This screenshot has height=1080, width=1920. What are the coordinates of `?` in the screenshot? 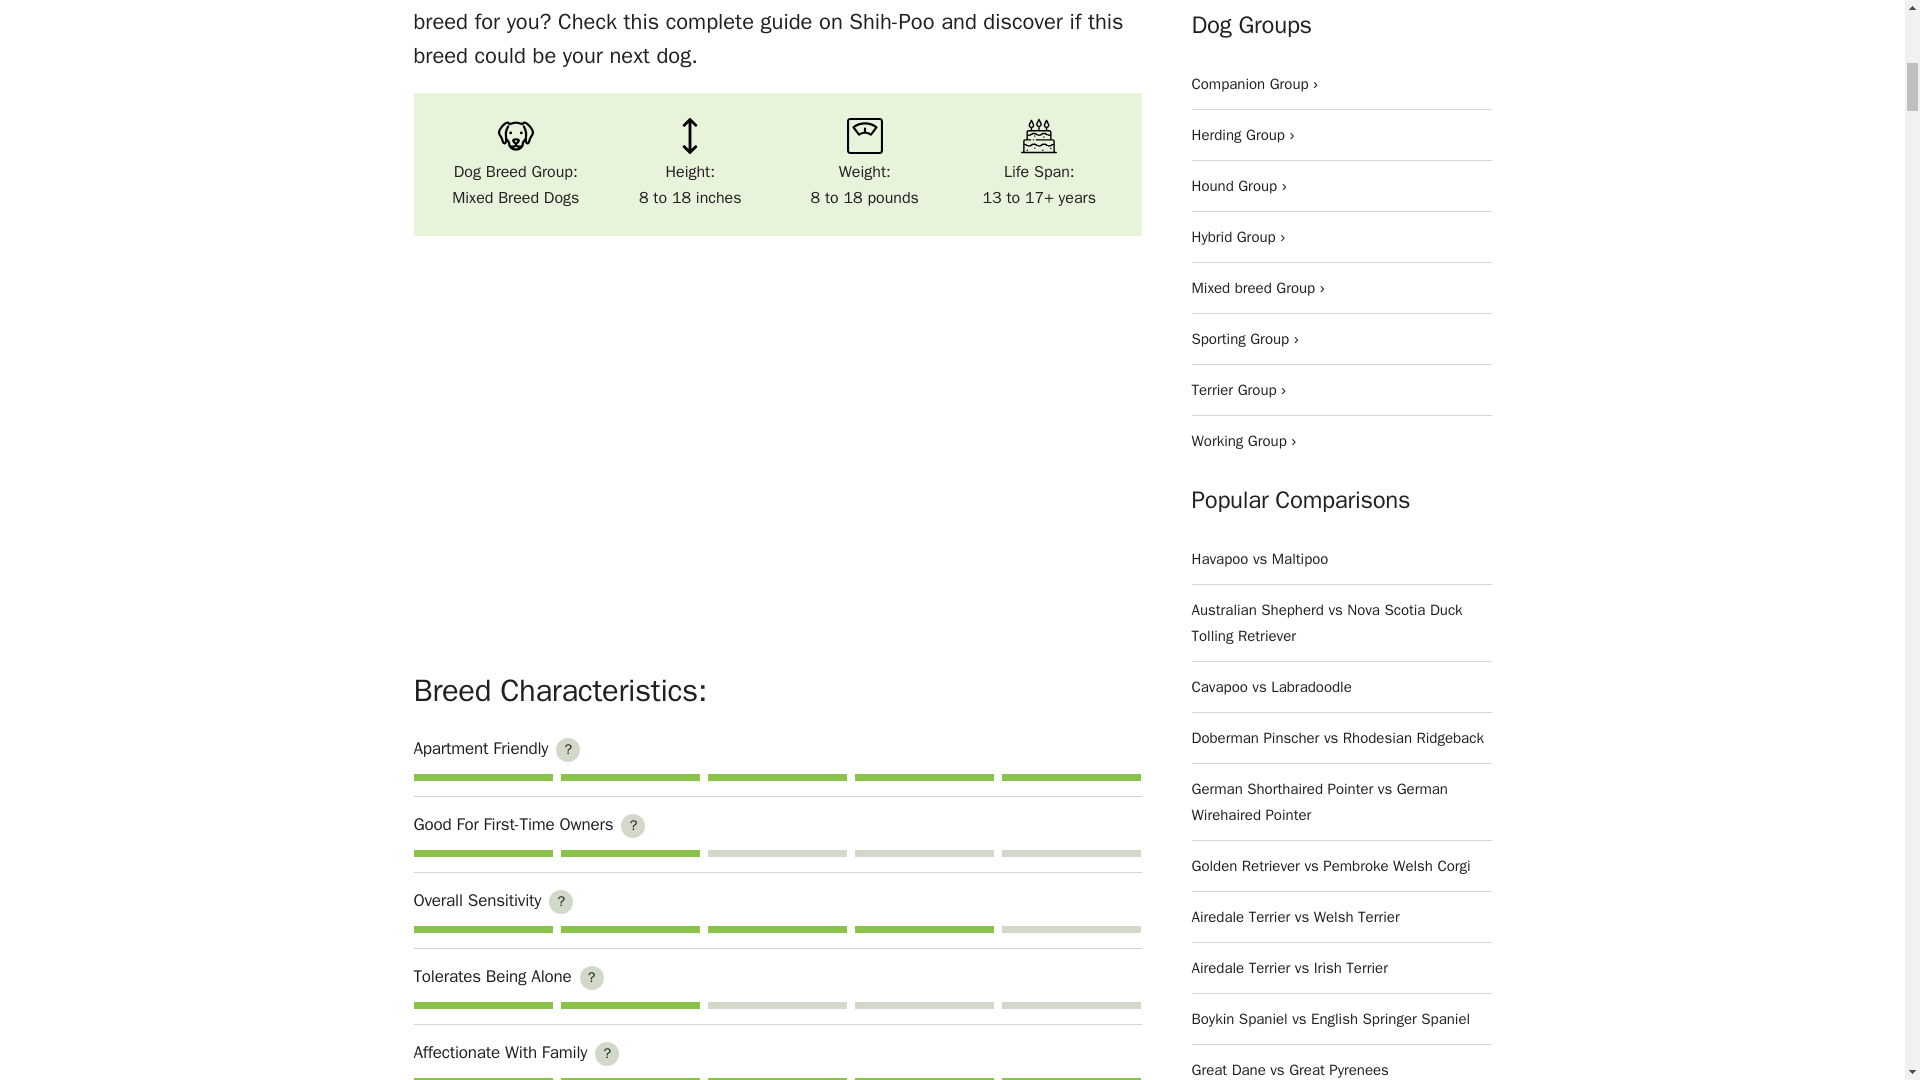 It's located at (632, 826).